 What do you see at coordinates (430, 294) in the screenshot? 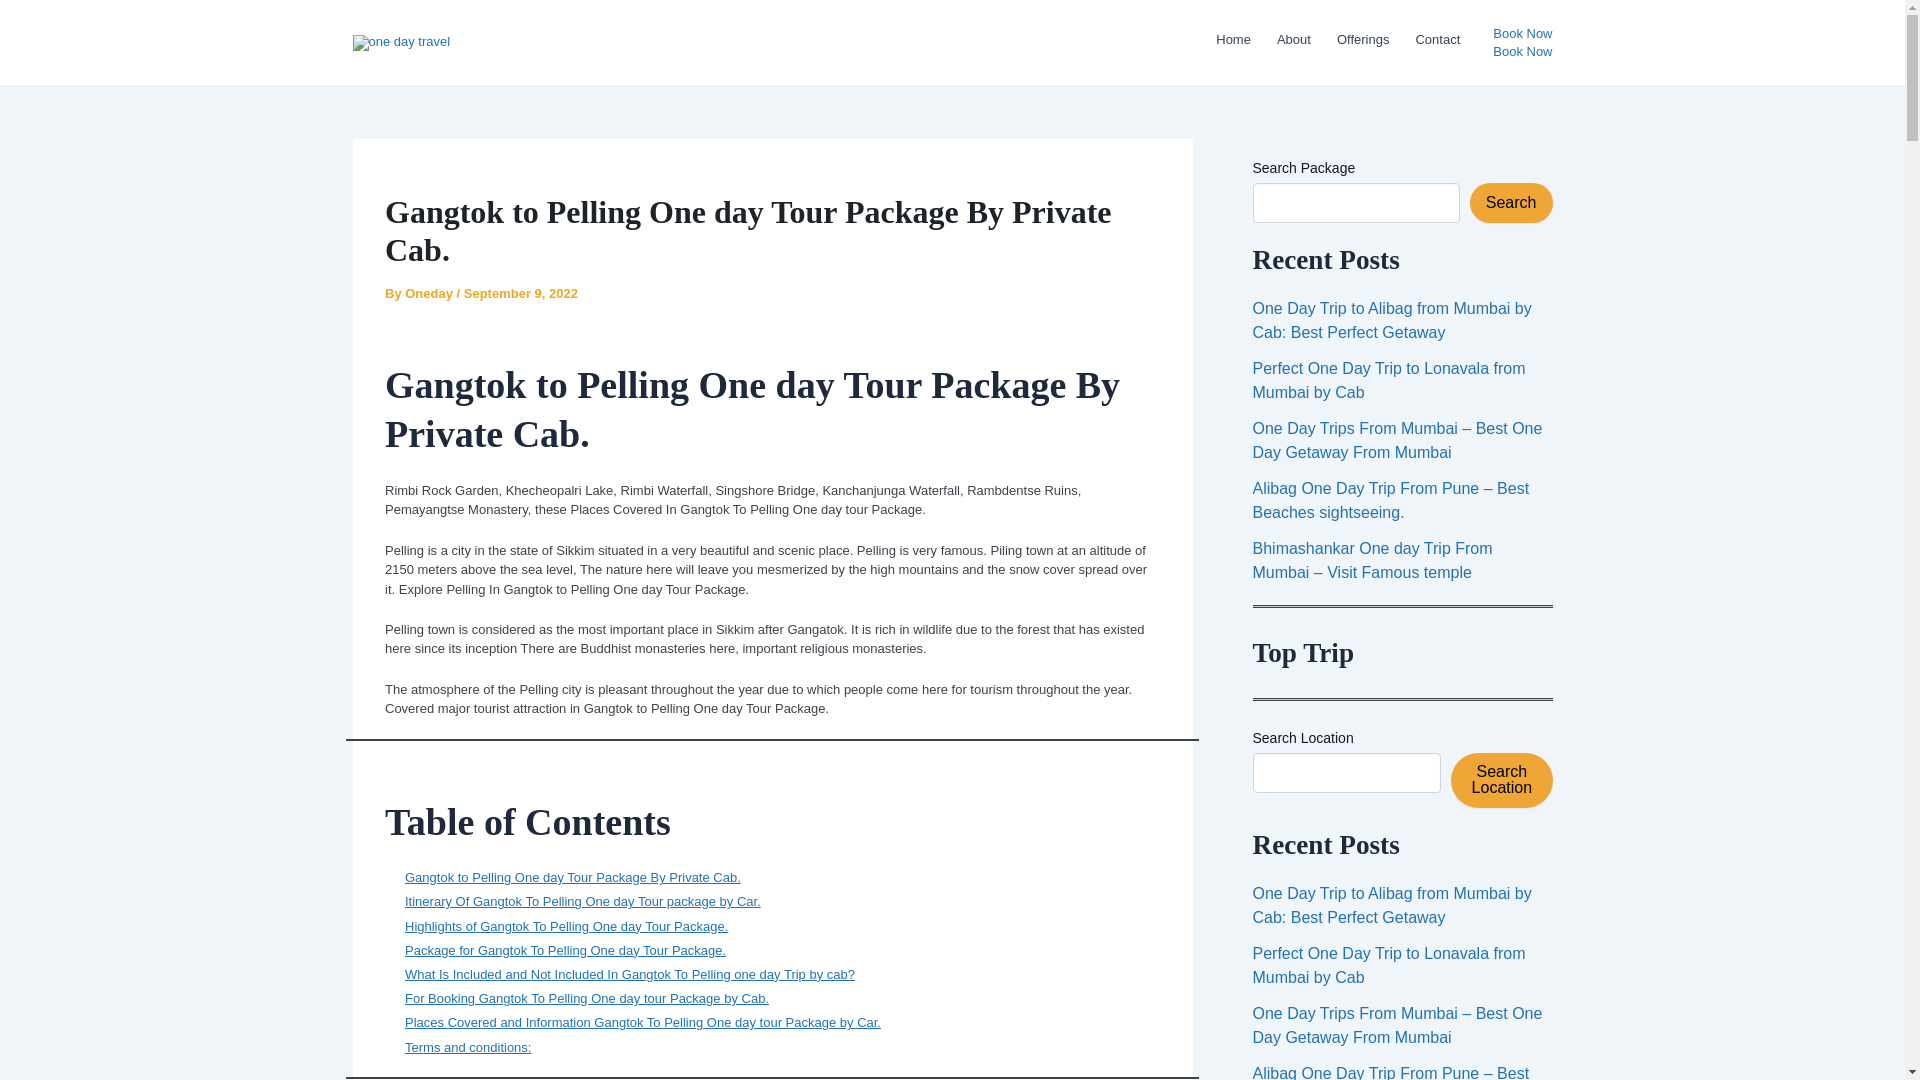
I see `View all posts by Oneday` at bounding box center [430, 294].